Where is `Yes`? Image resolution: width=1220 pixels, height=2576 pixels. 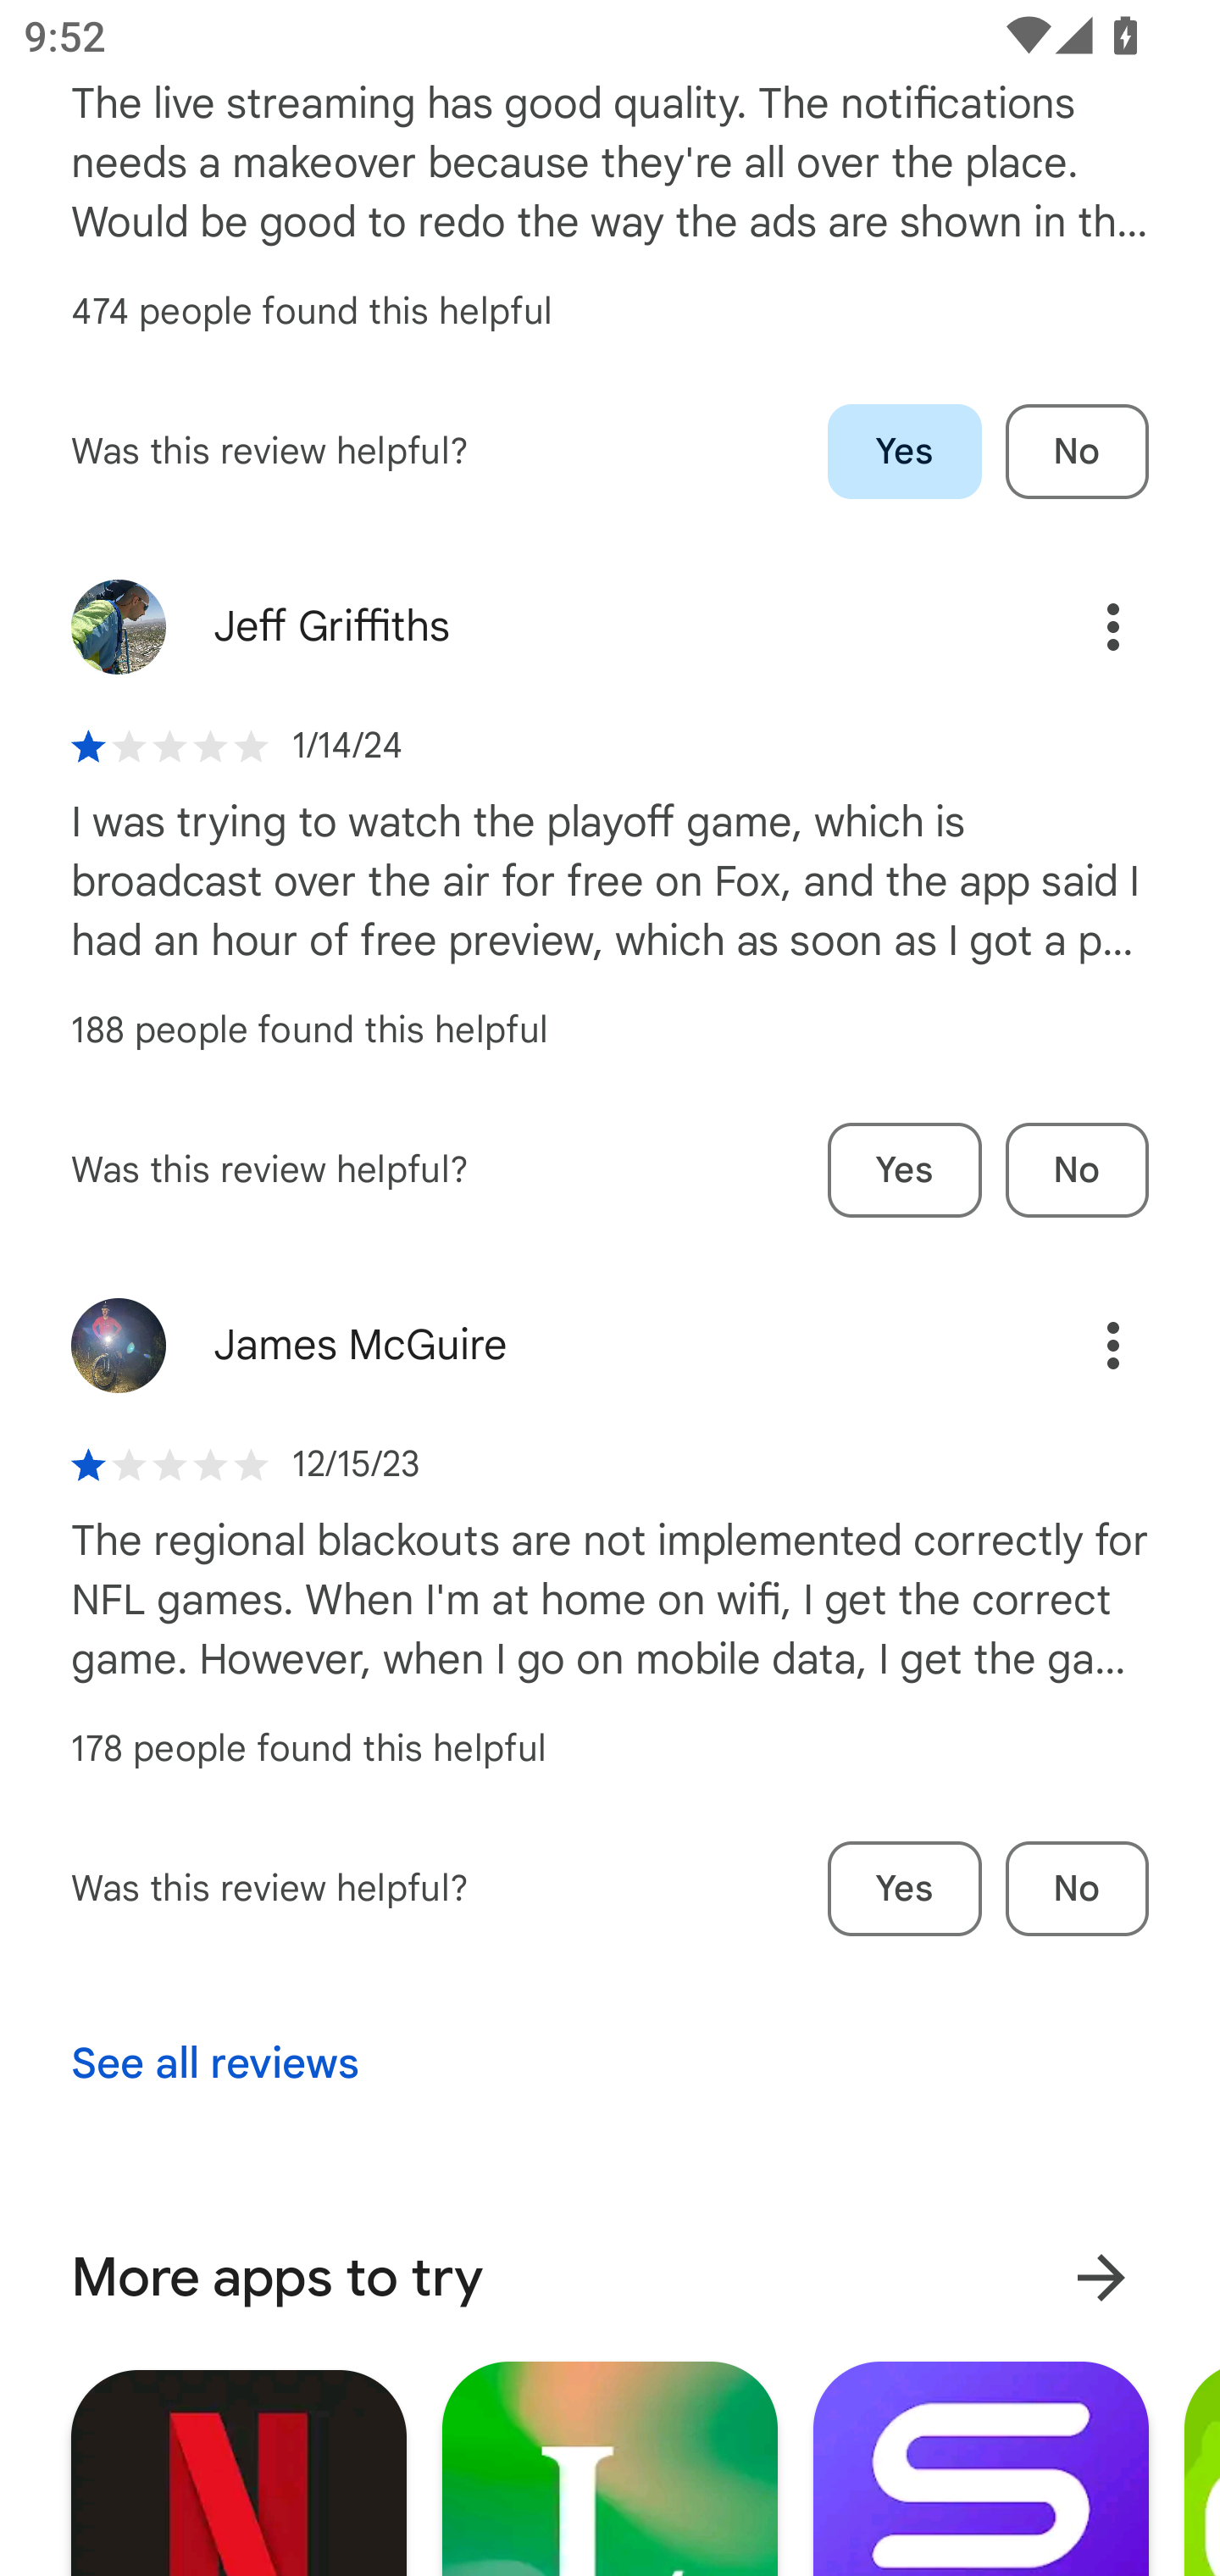 Yes is located at coordinates (905, 1890).